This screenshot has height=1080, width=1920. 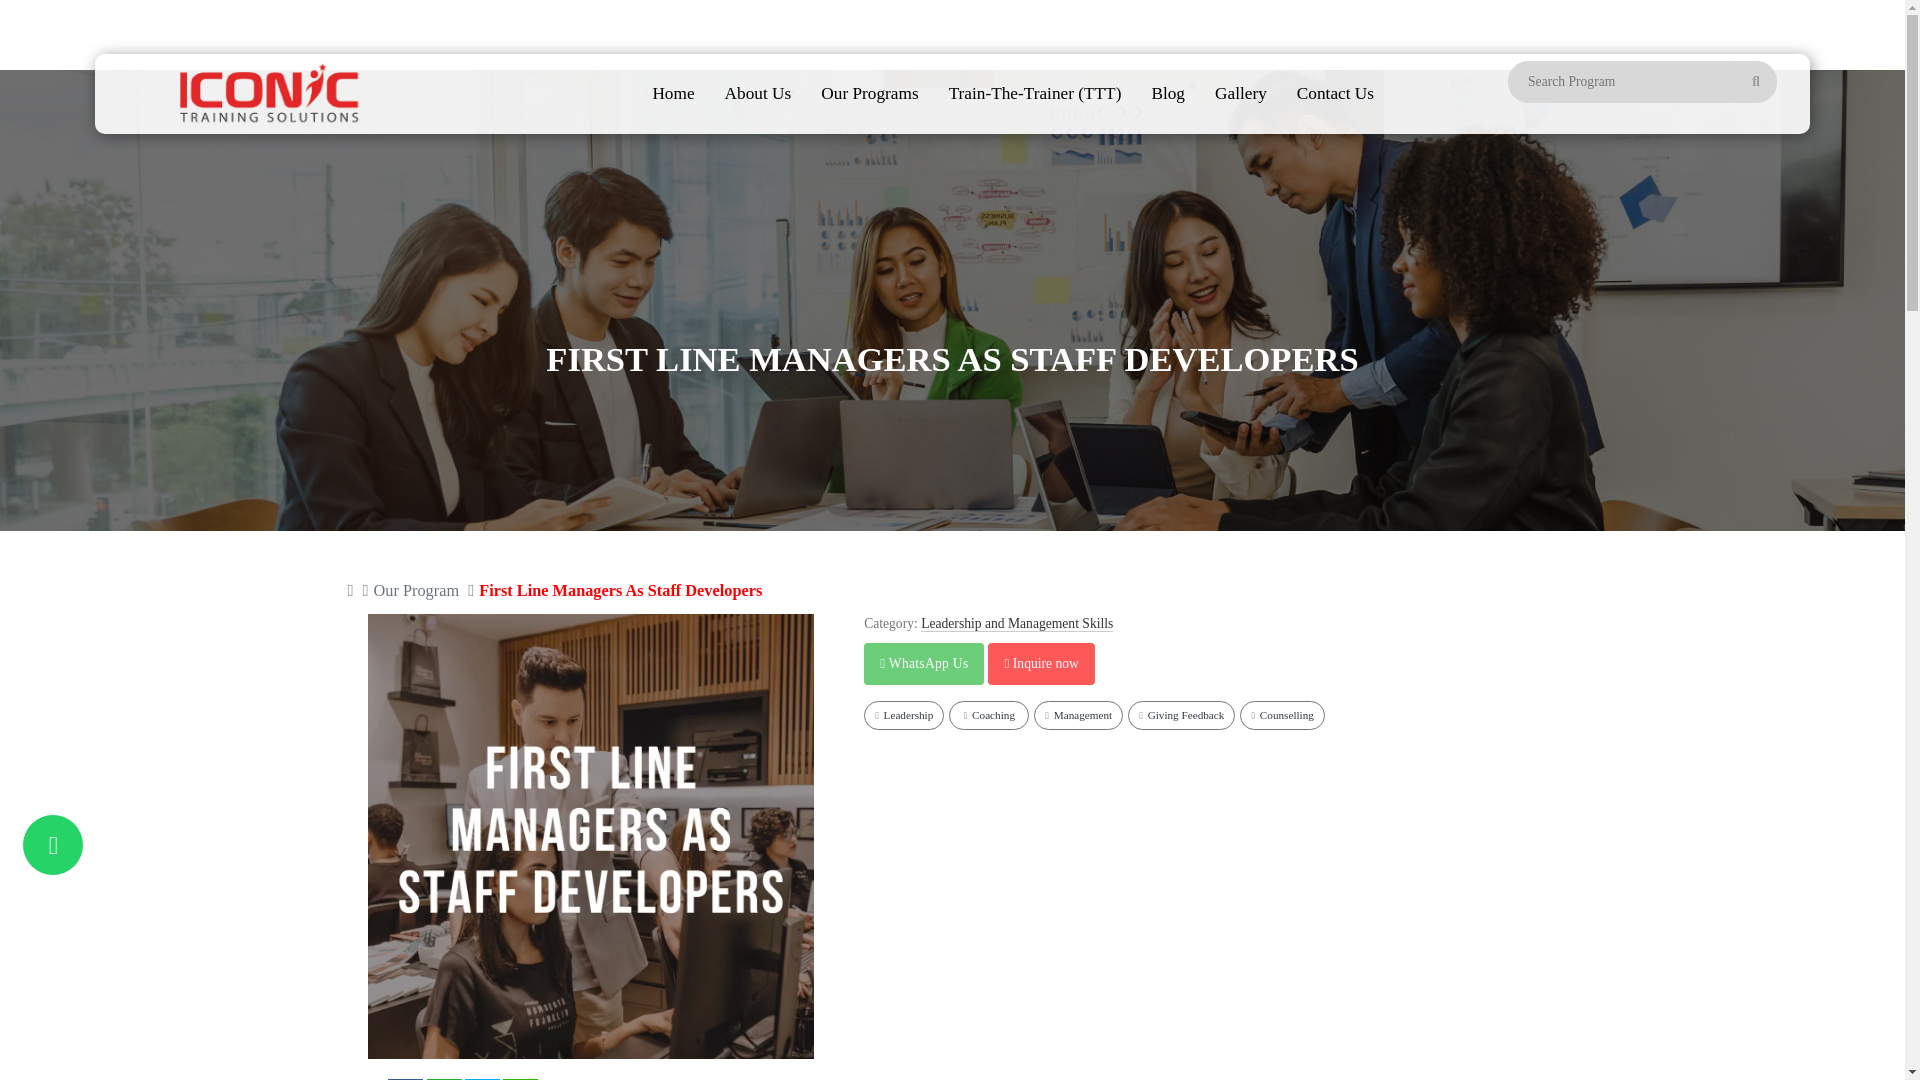 What do you see at coordinates (1241, 93) in the screenshot?
I see `Gallery` at bounding box center [1241, 93].